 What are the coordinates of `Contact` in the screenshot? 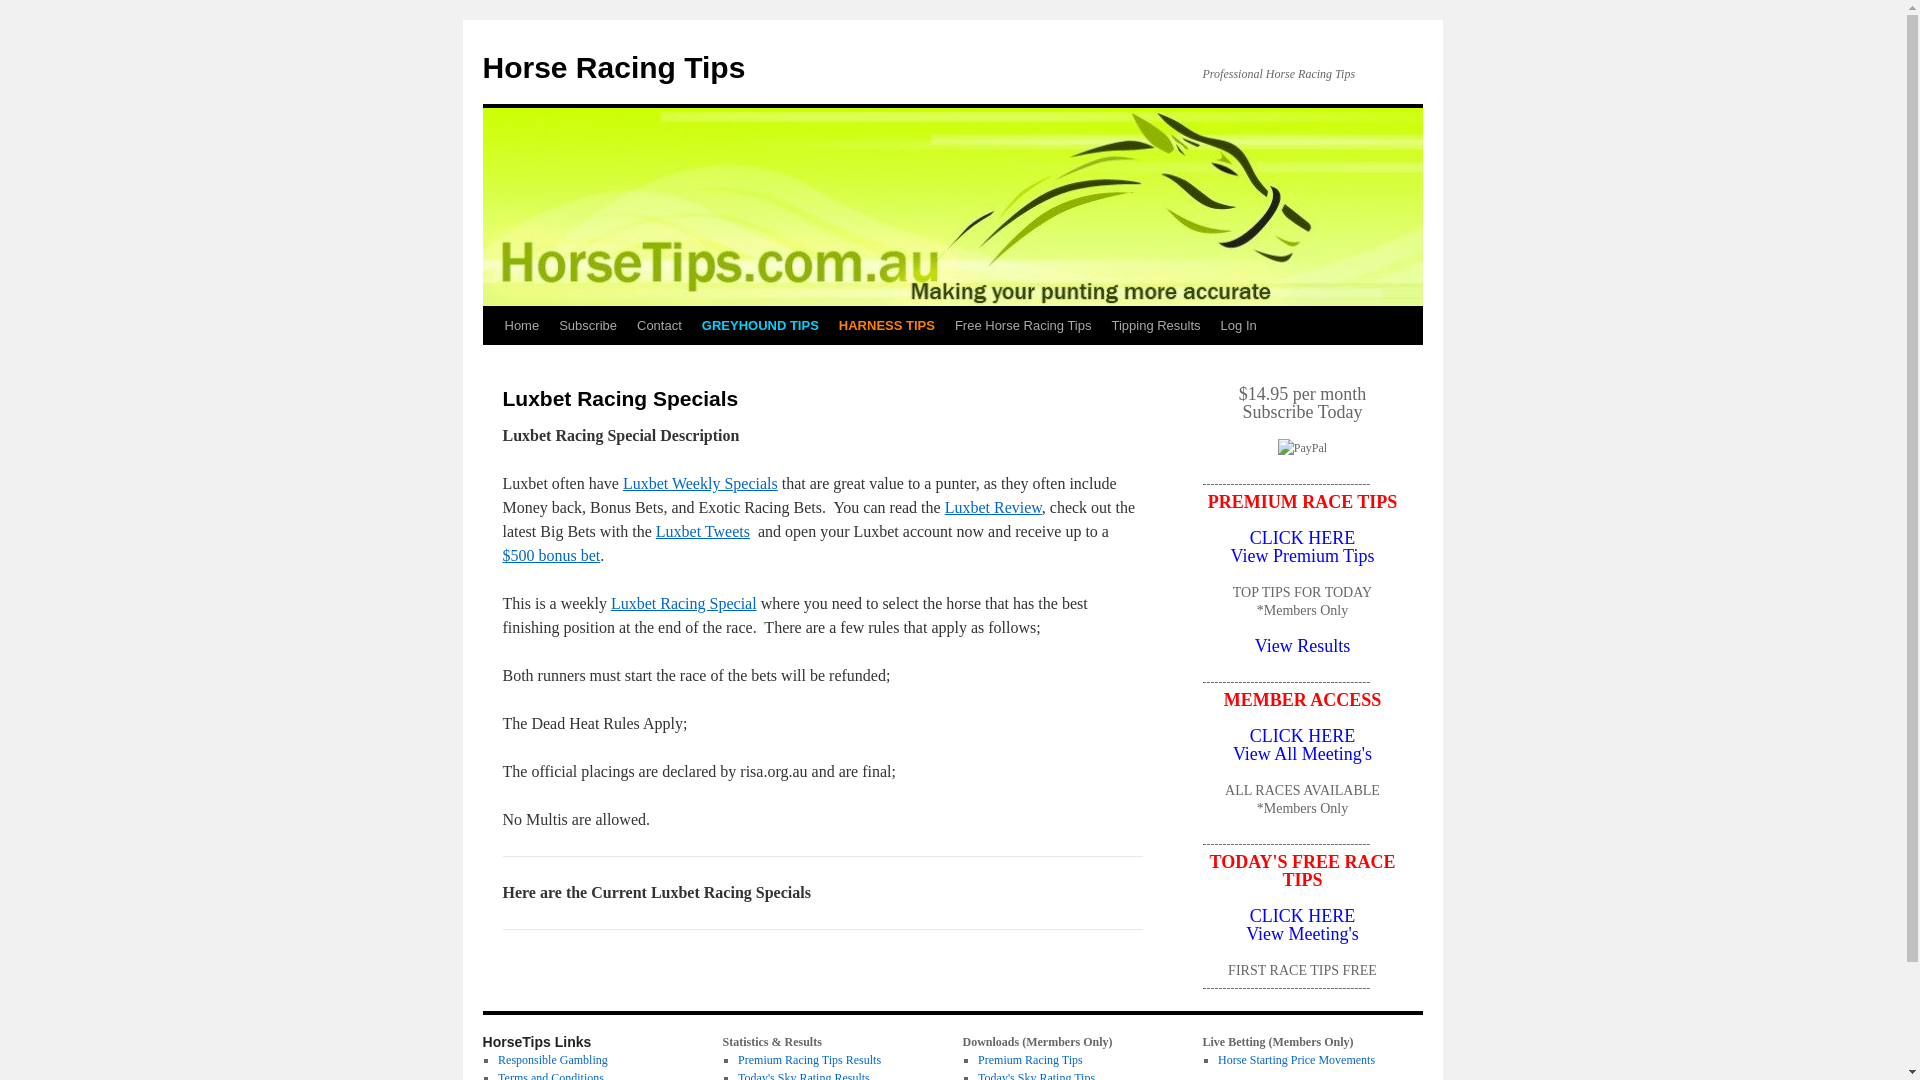 It's located at (660, 326).